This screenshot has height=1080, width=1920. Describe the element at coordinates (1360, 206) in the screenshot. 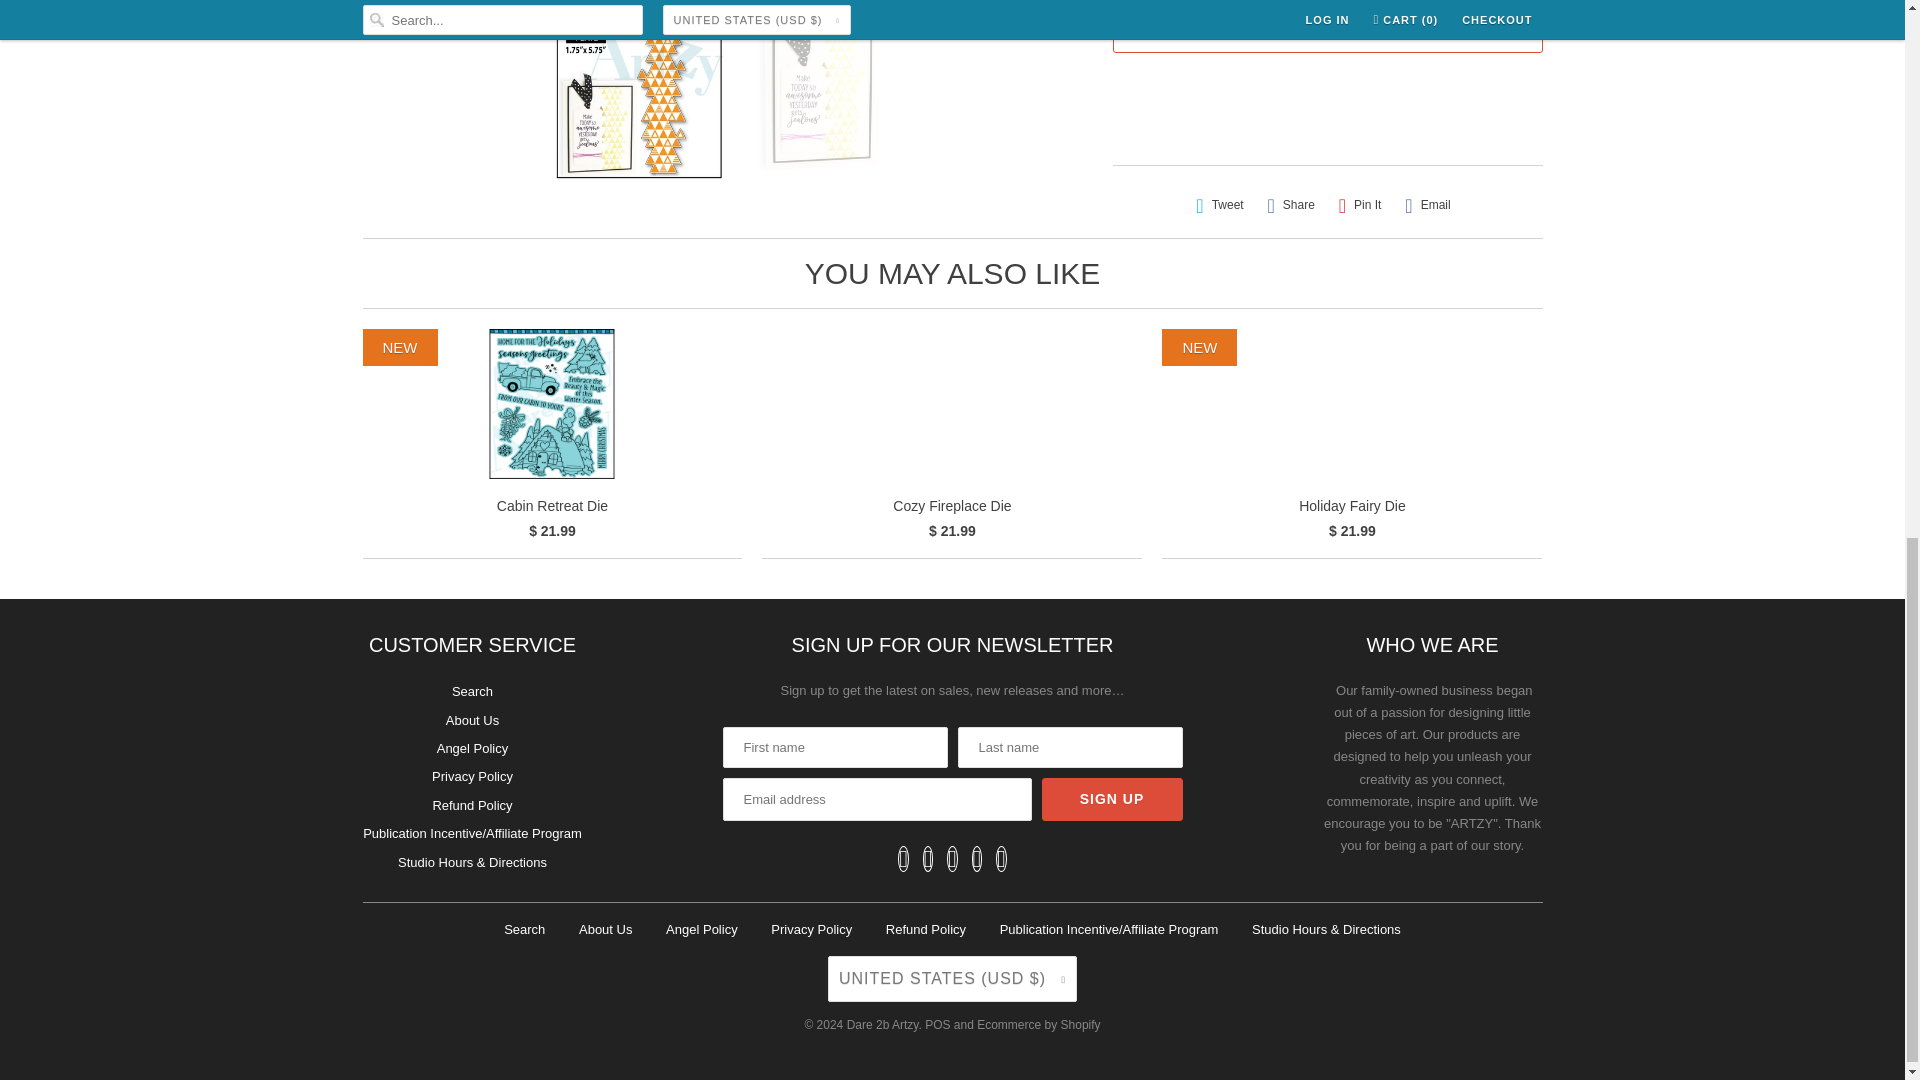

I see `Share this on Pinterest` at that location.